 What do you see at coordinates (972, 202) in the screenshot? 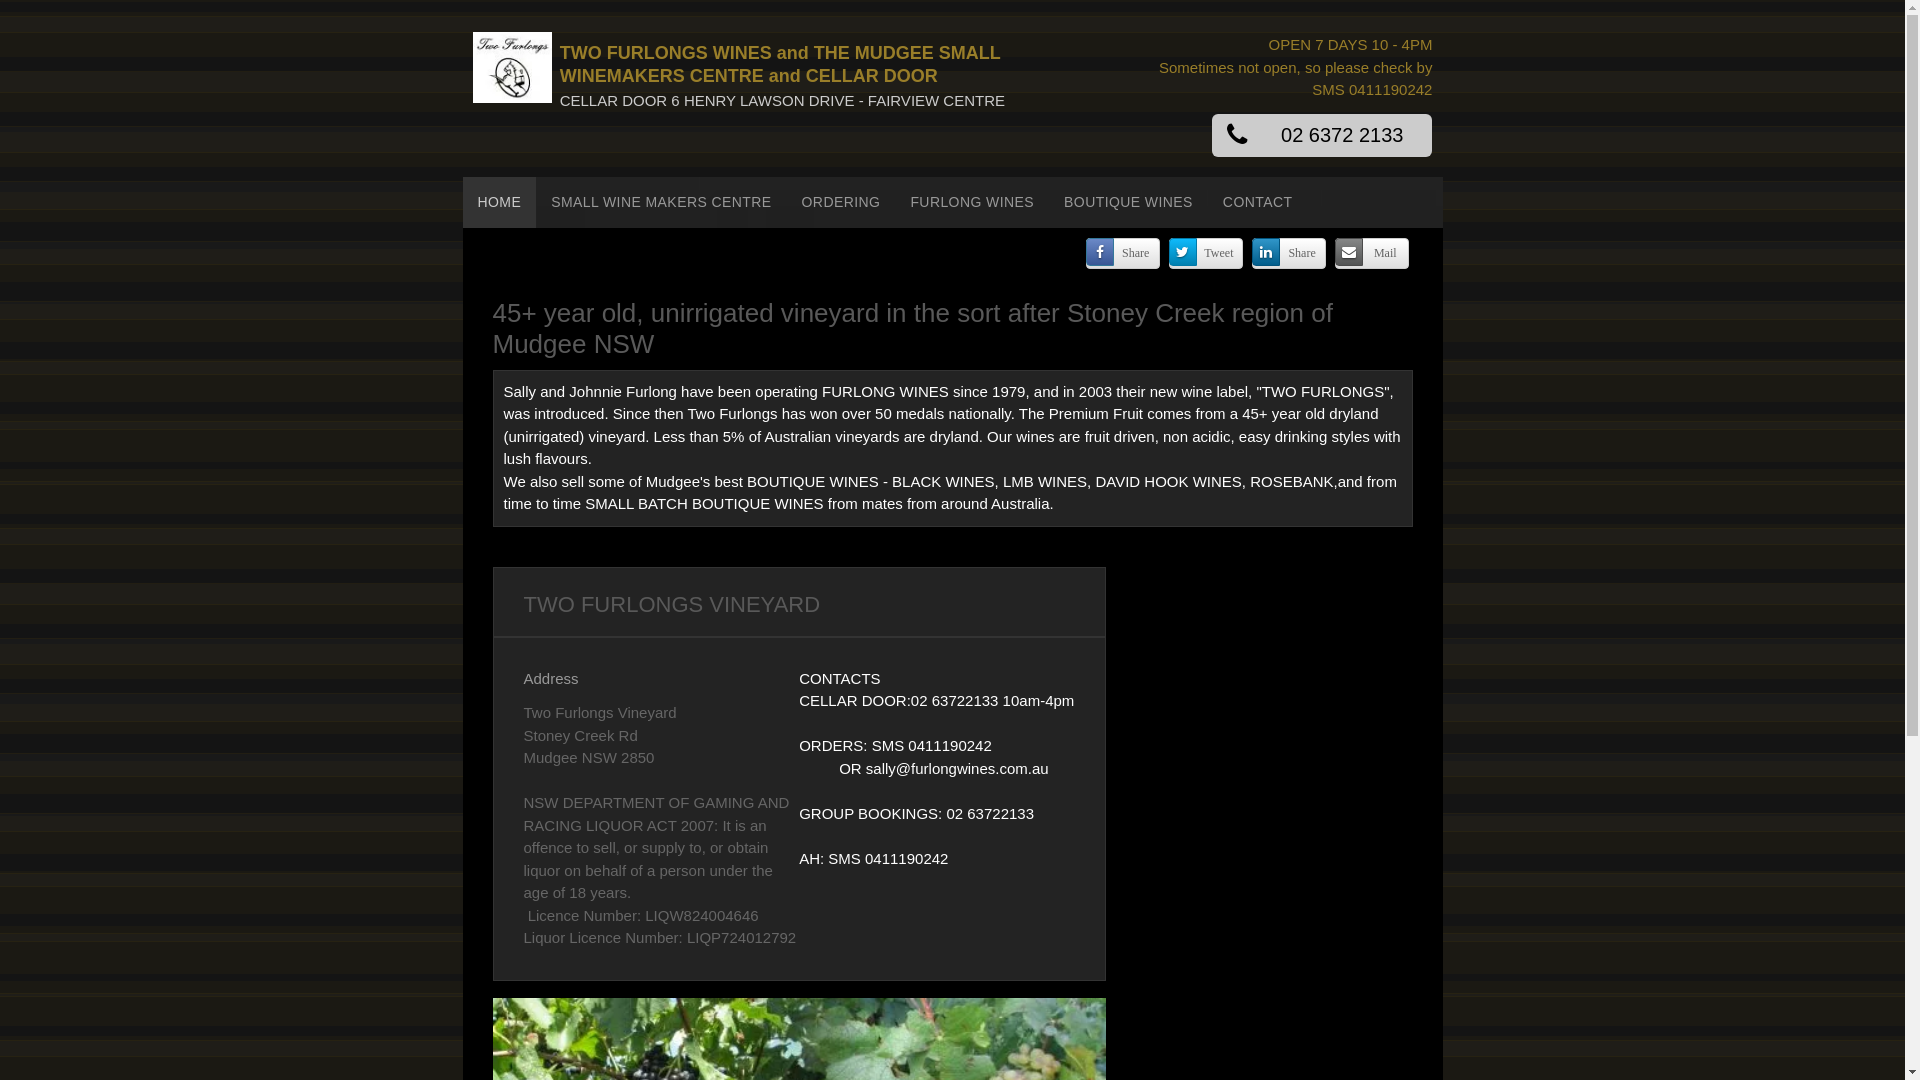
I see `FURLONG WINES` at bounding box center [972, 202].